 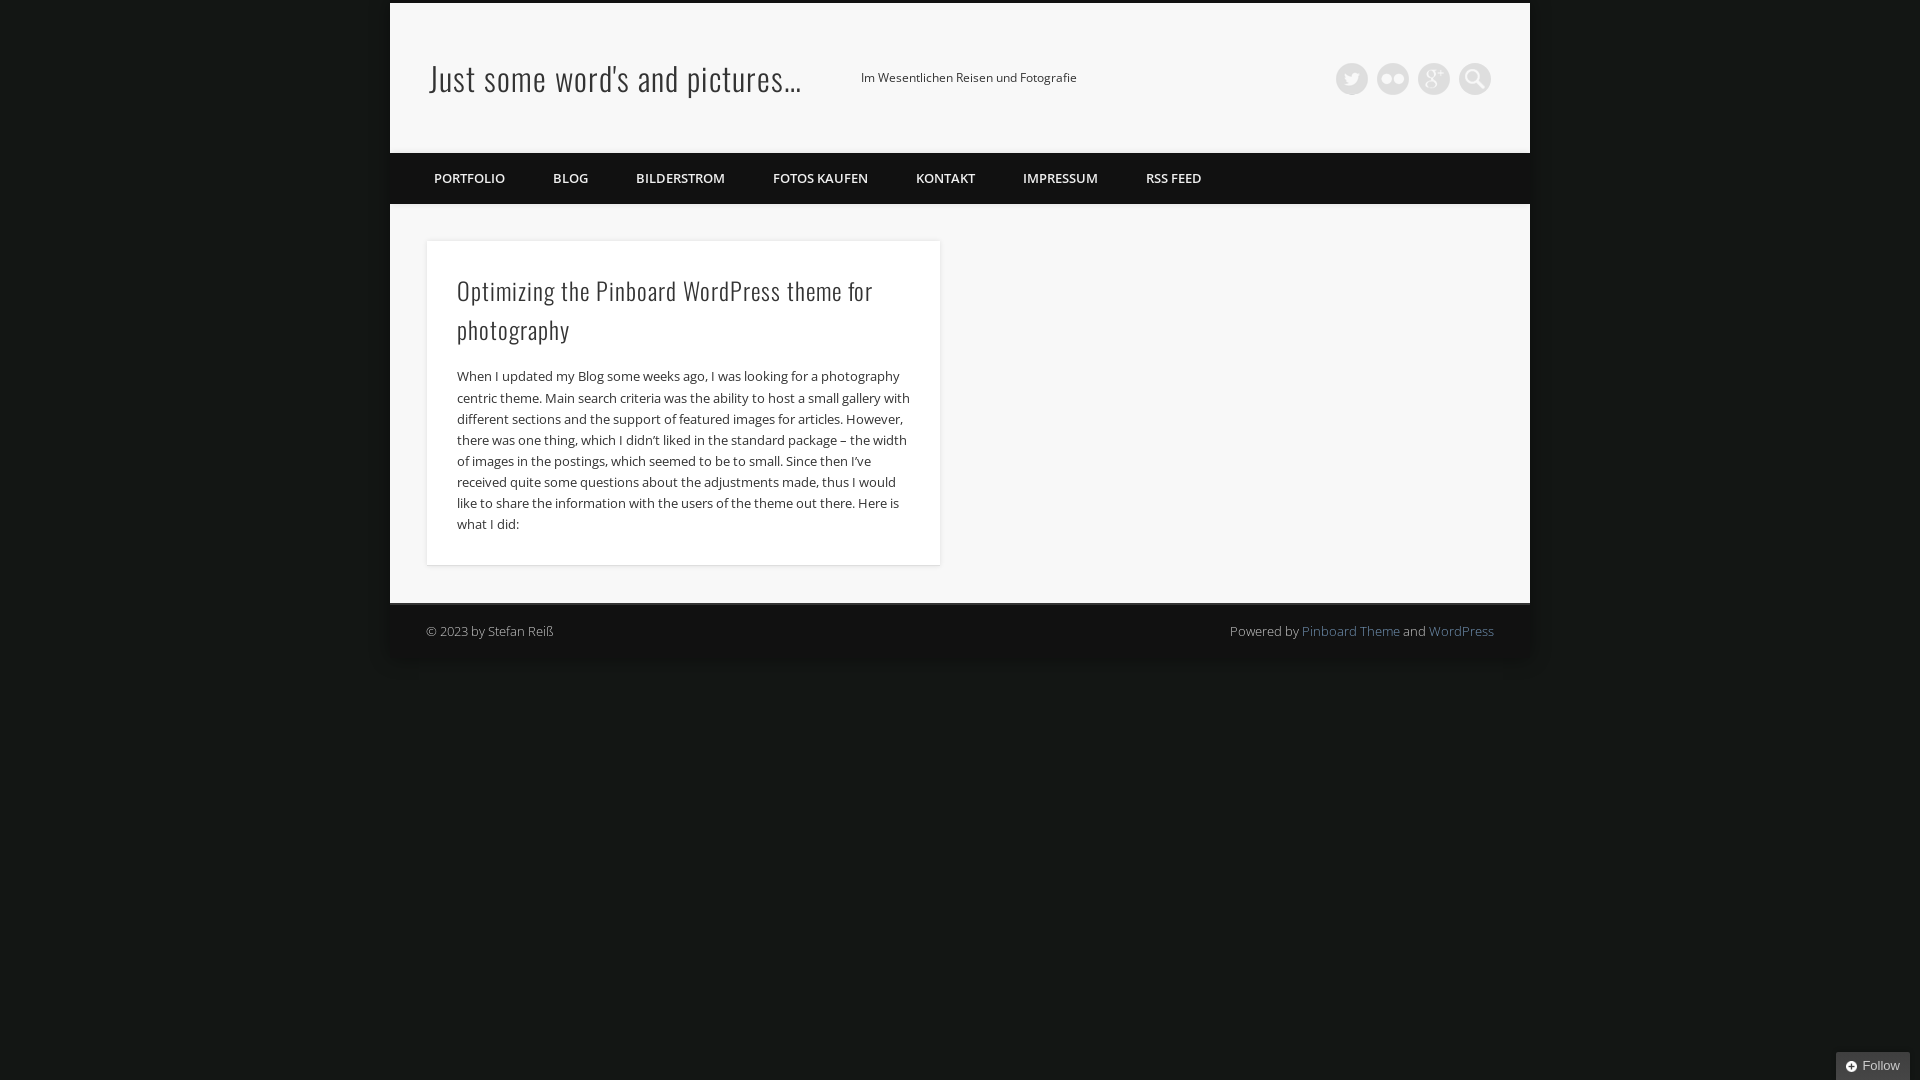 I want to click on Pinboard Theme, so click(x=1351, y=631).